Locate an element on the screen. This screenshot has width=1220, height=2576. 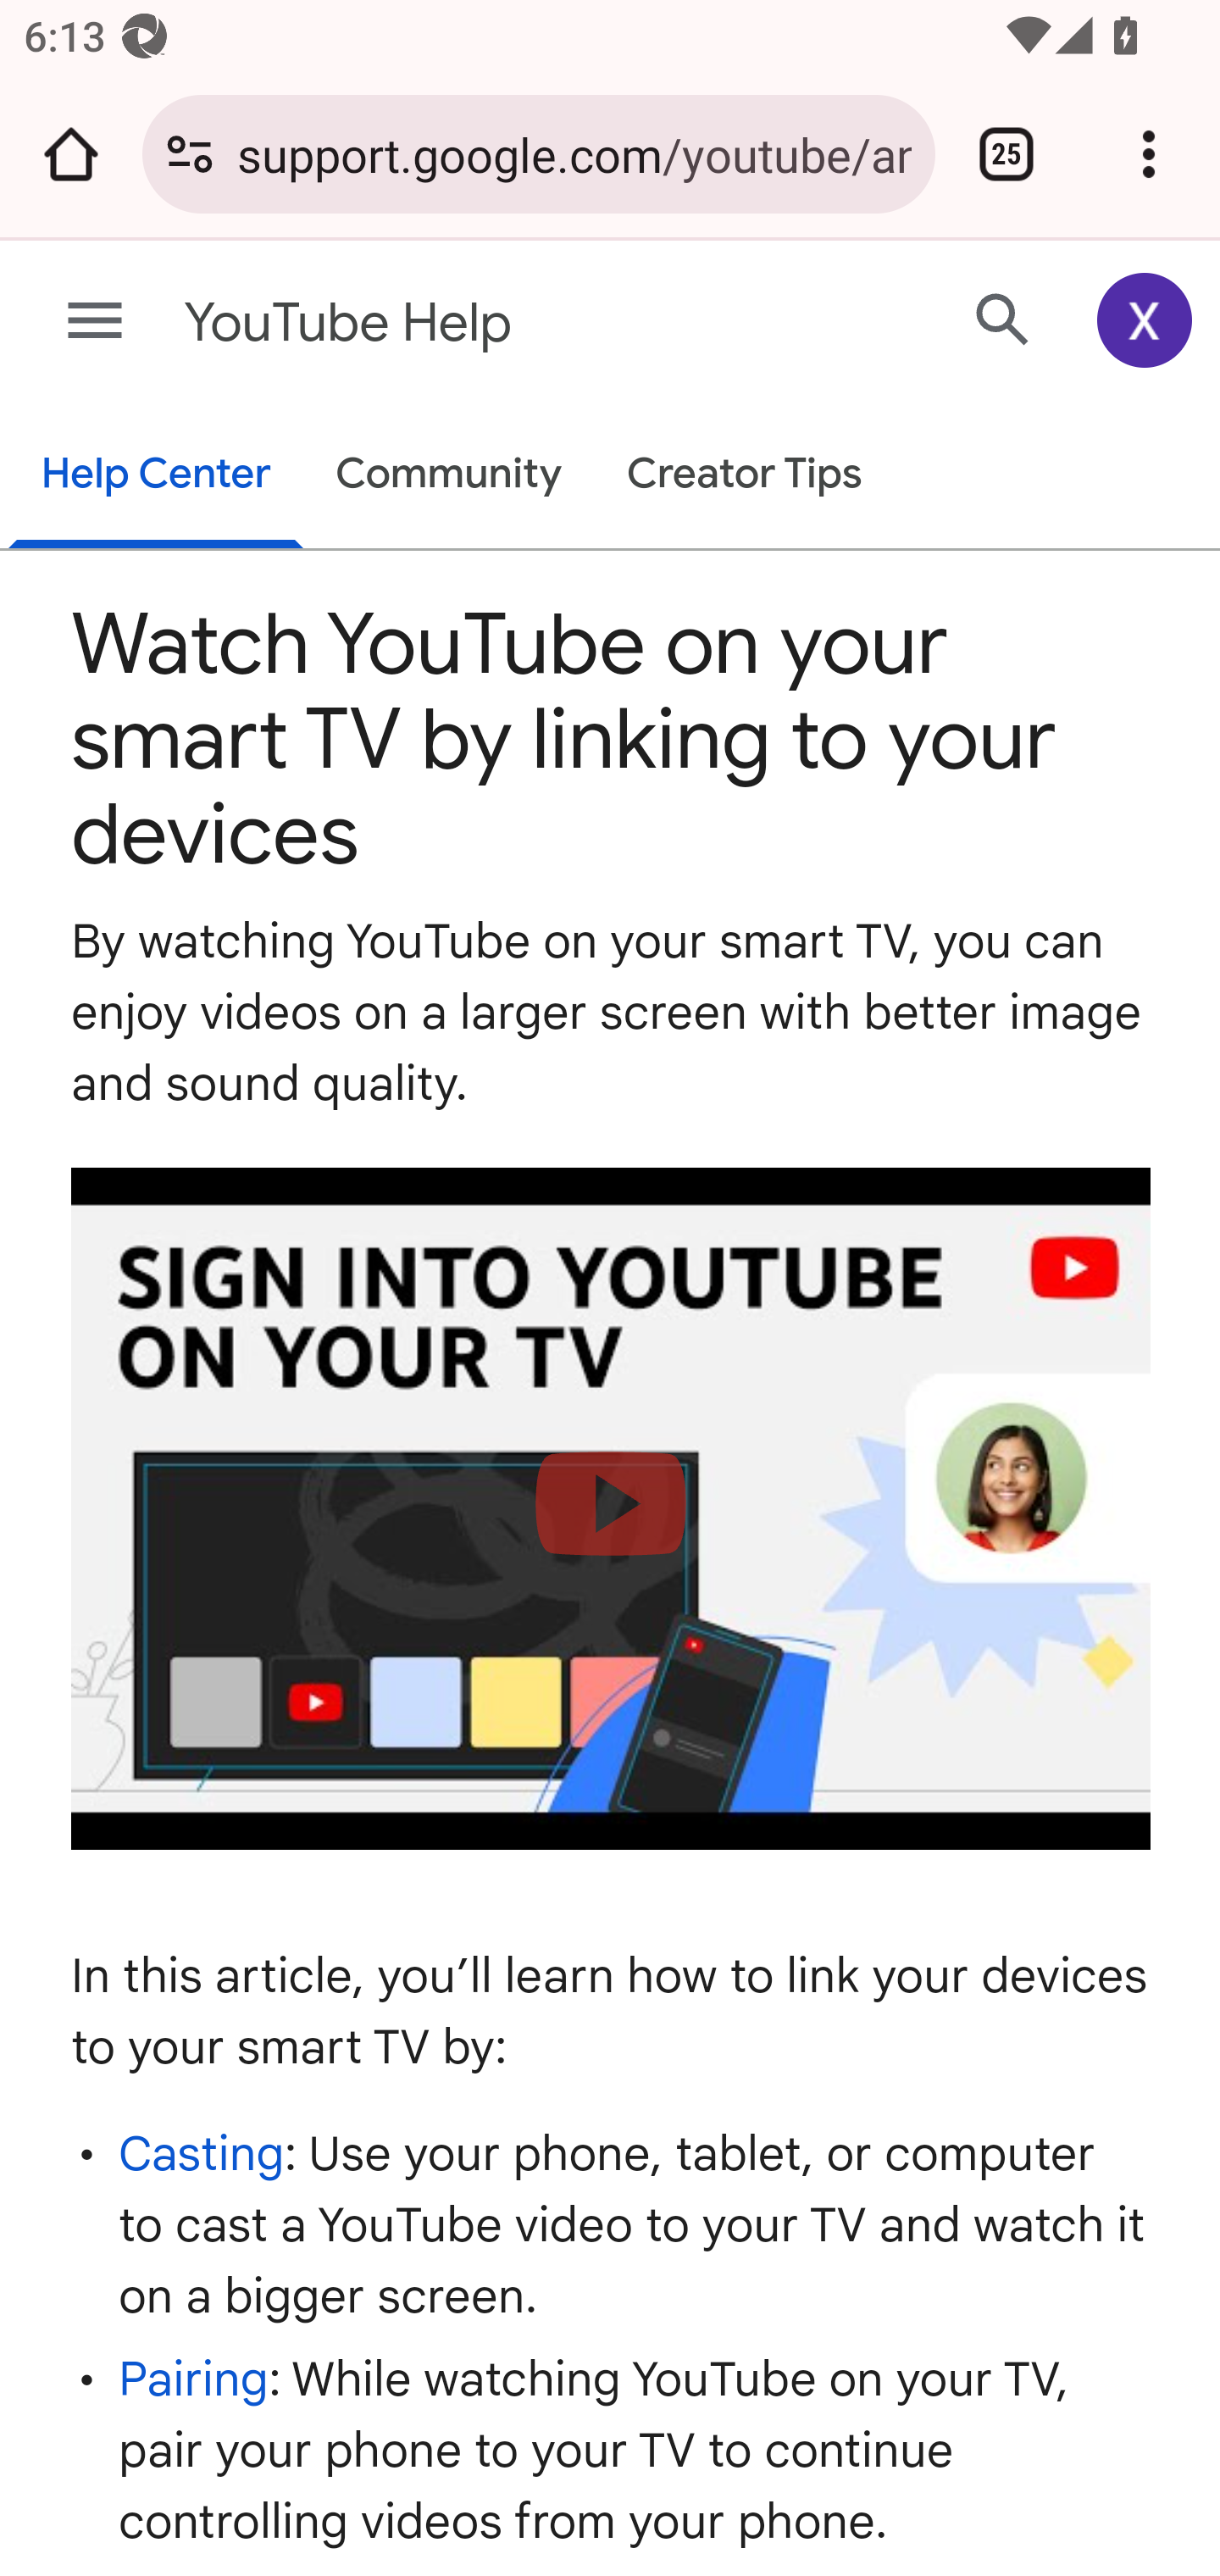
Community is located at coordinates (449, 476).